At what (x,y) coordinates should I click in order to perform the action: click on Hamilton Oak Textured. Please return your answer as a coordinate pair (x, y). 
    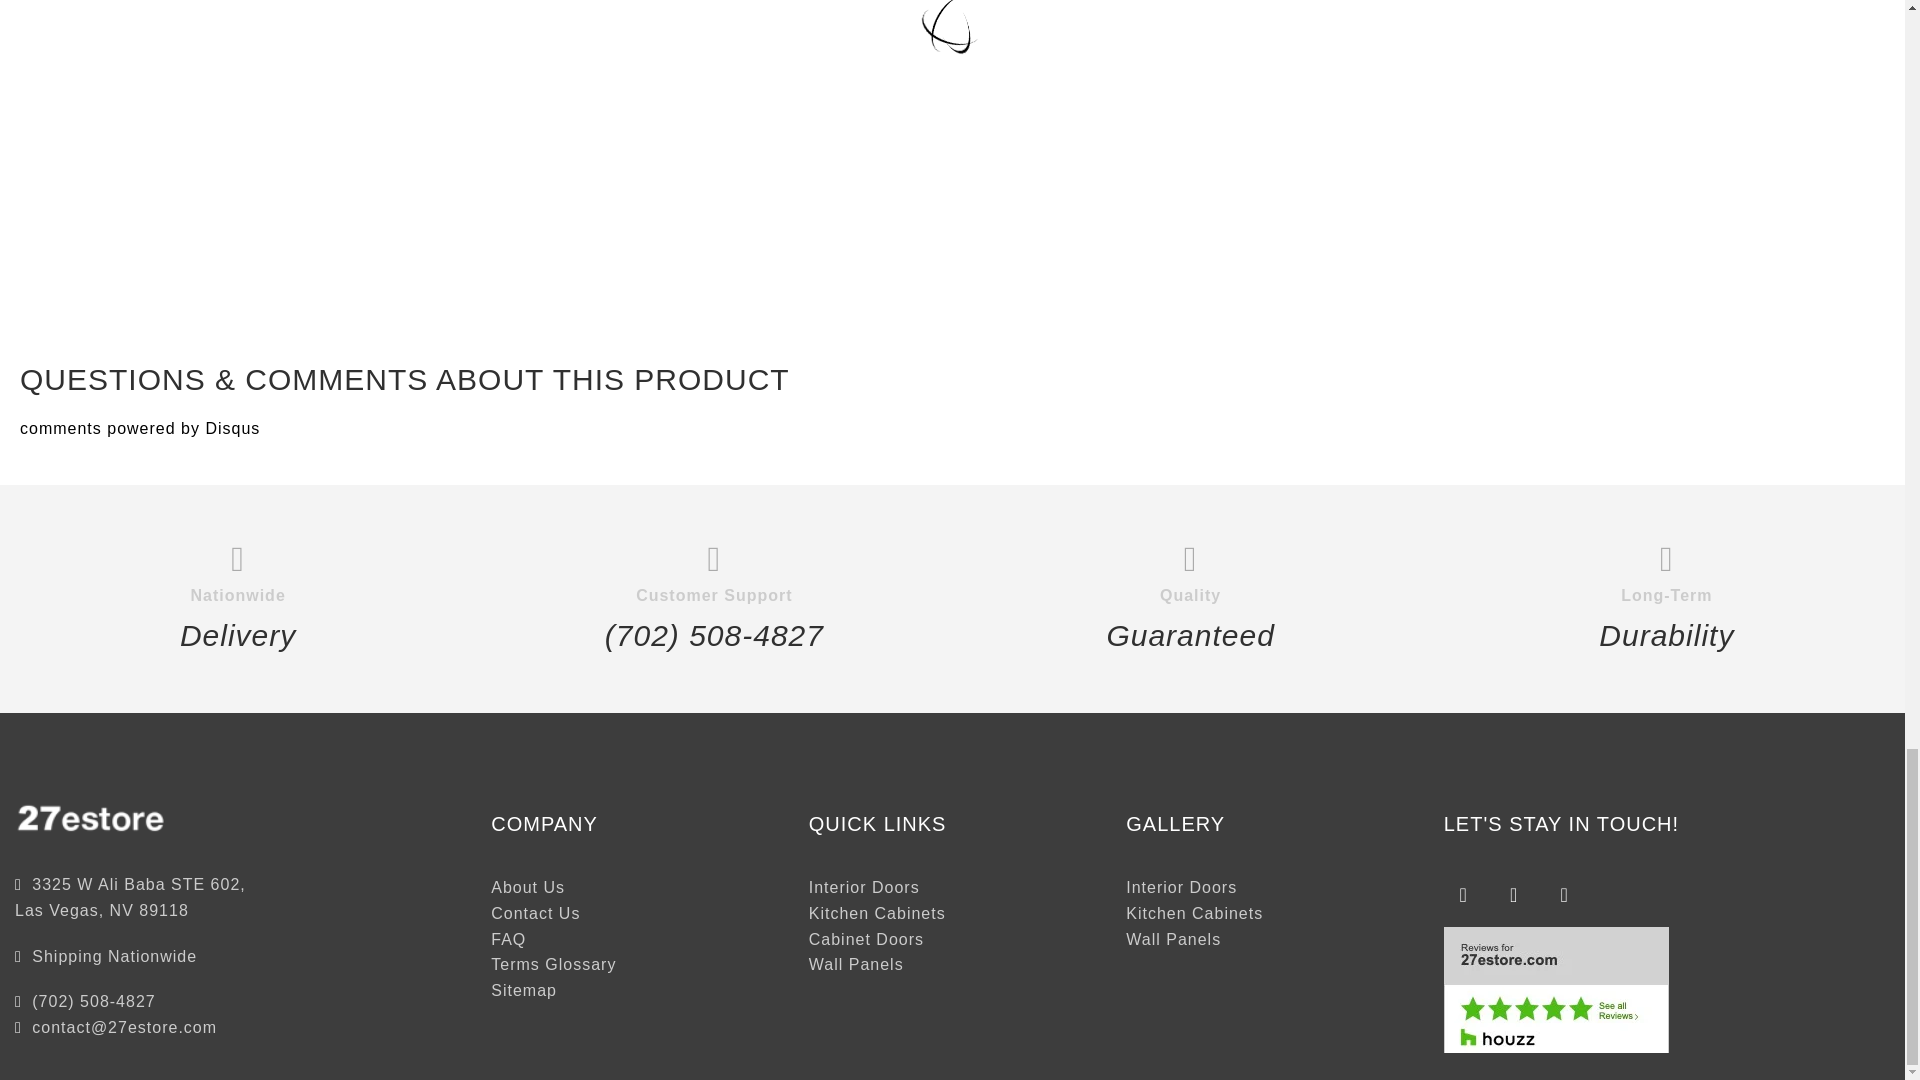
    Looking at the image, I should click on (620, 187).